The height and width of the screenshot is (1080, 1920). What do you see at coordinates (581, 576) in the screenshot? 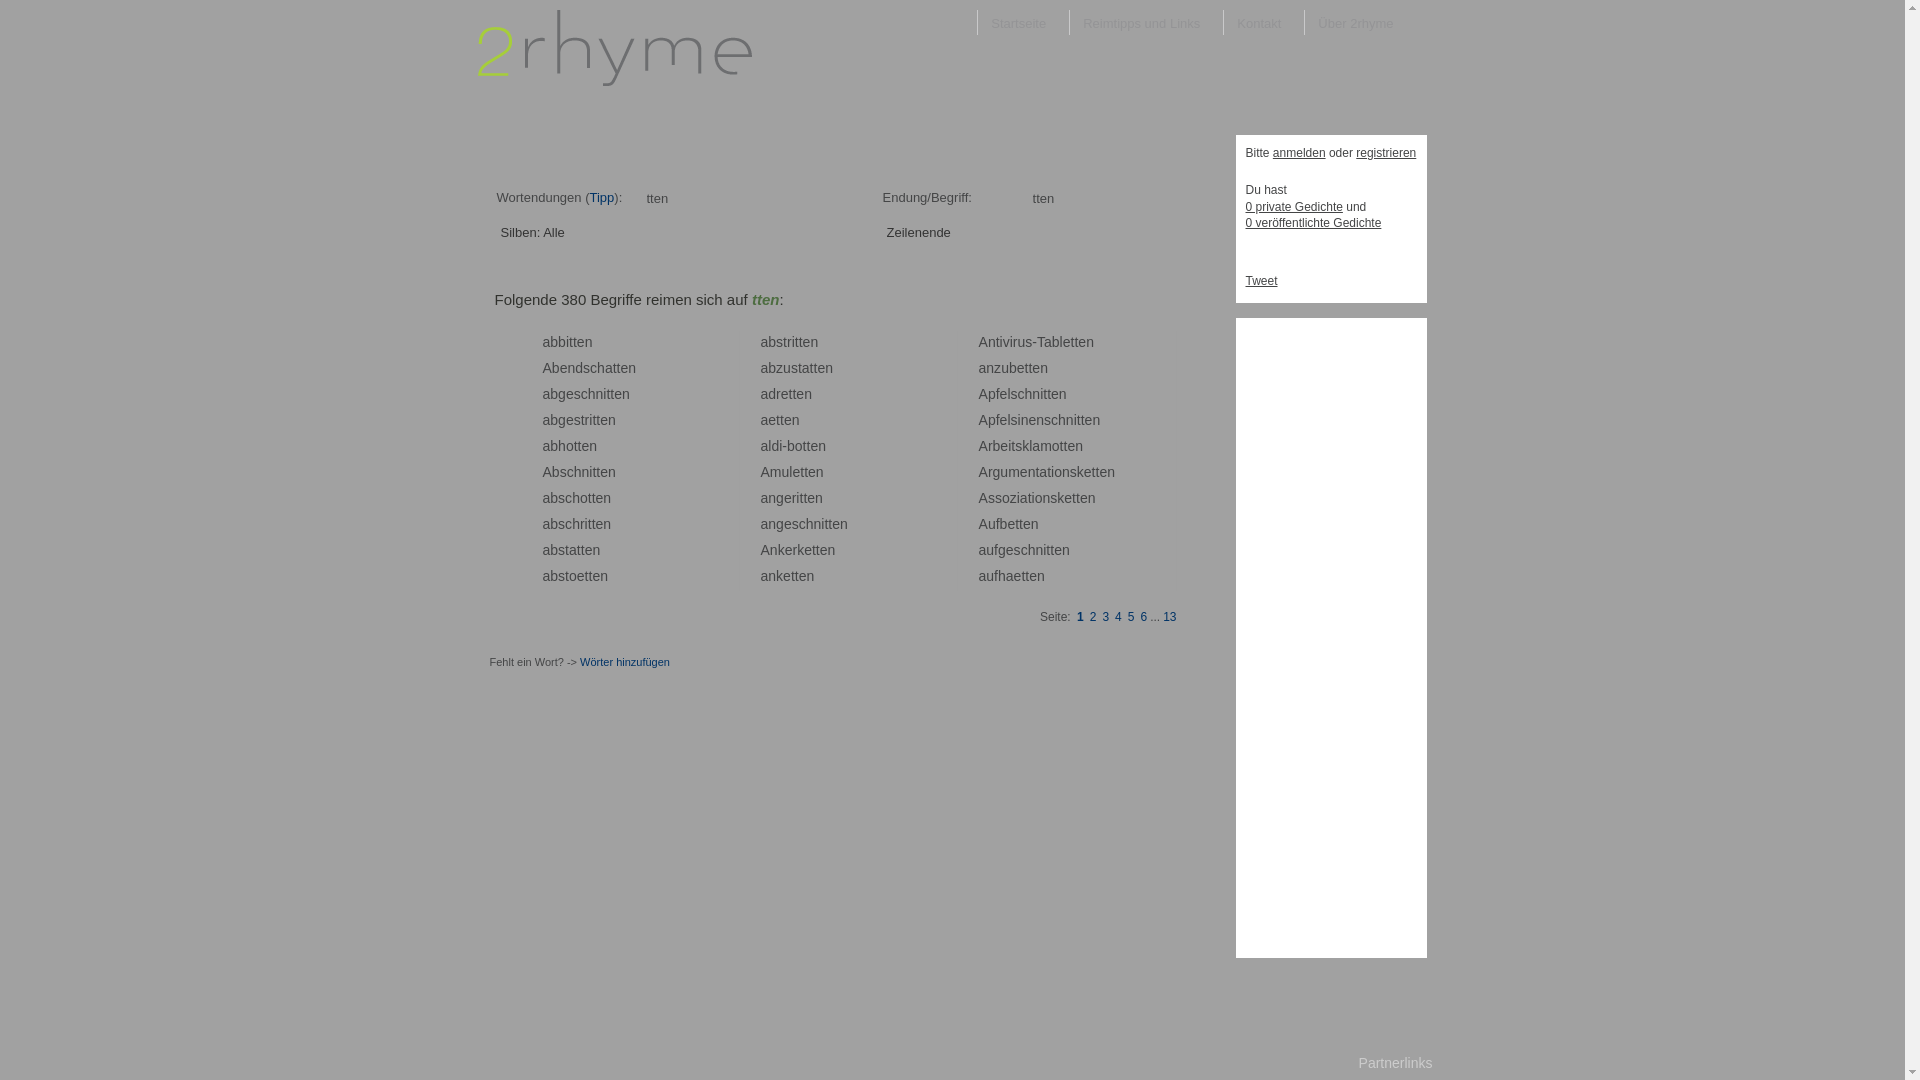
I see `e` at bounding box center [581, 576].